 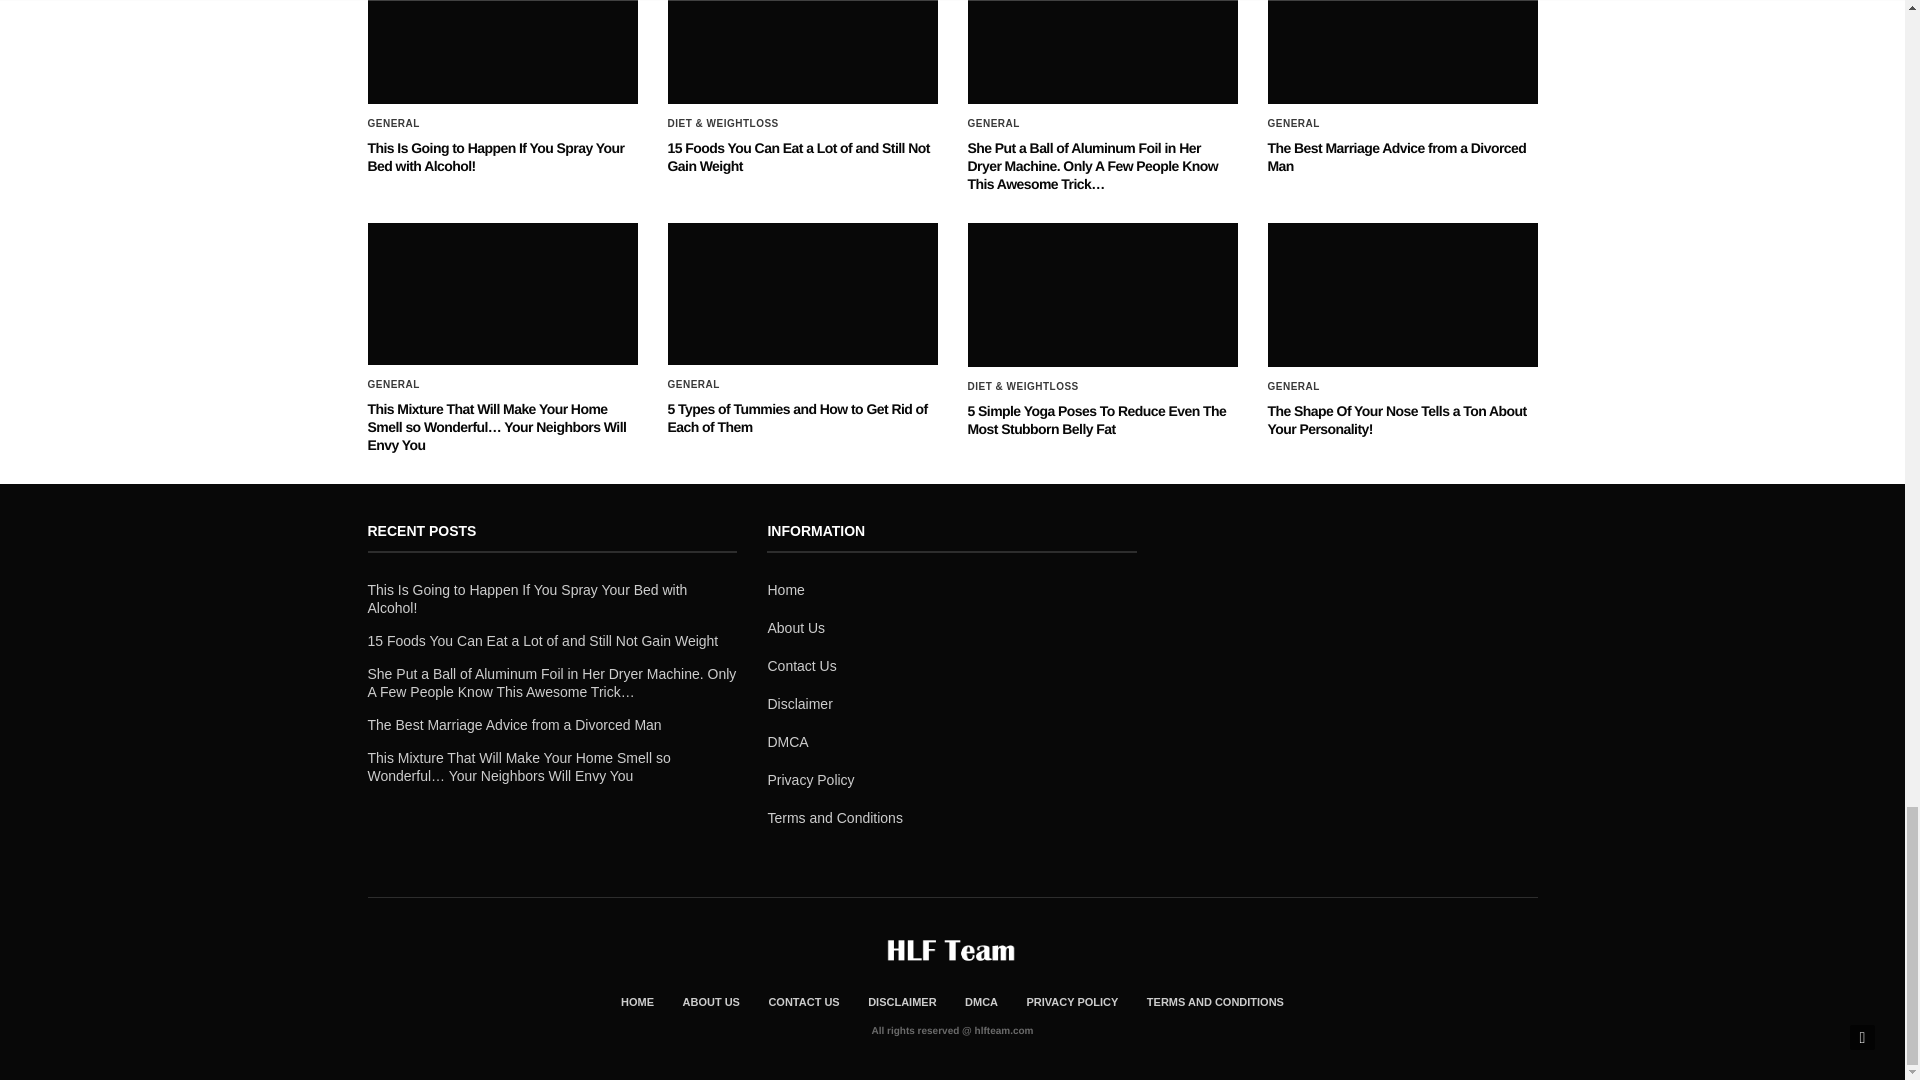 What do you see at coordinates (394, 123) in the screenshot?
I see `GENERAL` at bounding box center [394, 123].